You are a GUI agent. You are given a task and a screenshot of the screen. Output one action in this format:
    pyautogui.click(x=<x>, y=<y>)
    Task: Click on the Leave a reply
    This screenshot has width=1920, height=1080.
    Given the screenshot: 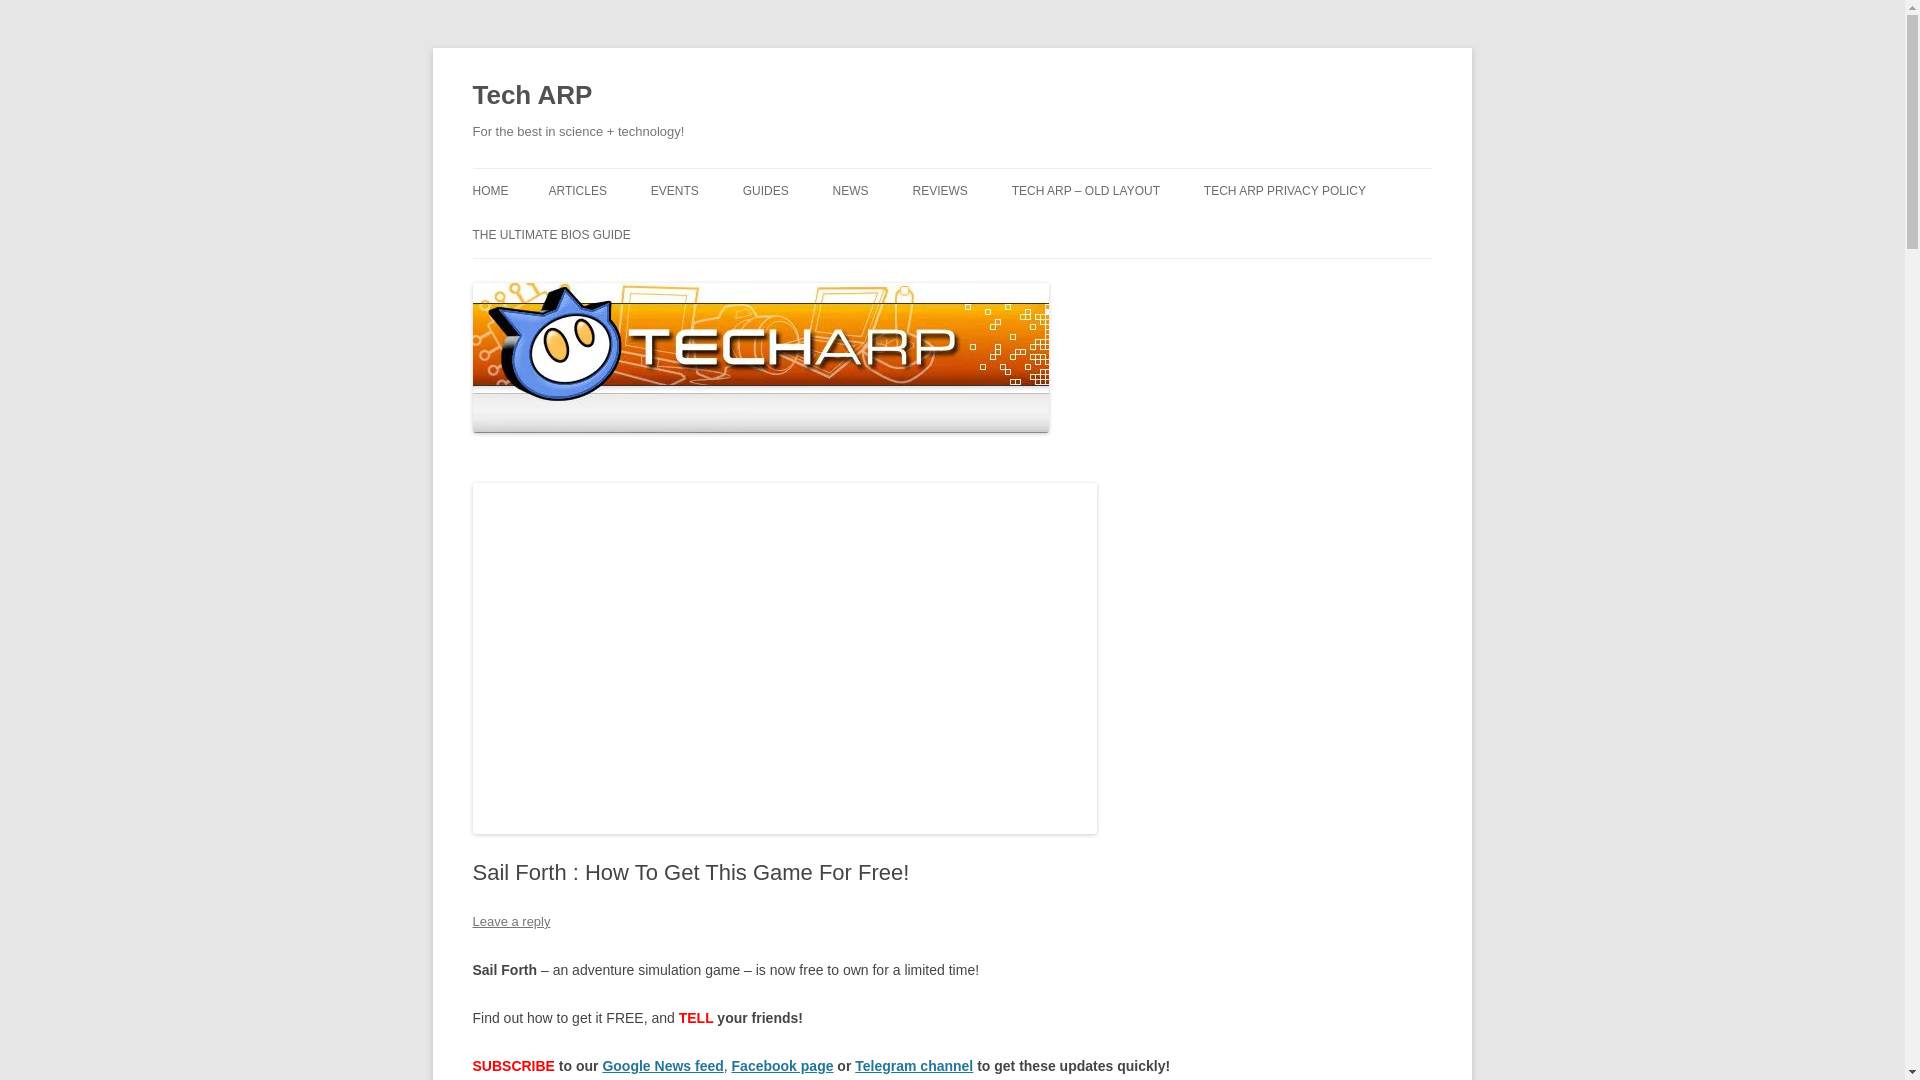 What is the action you would take?
    pyautogui.click(x=510, y=920)
    